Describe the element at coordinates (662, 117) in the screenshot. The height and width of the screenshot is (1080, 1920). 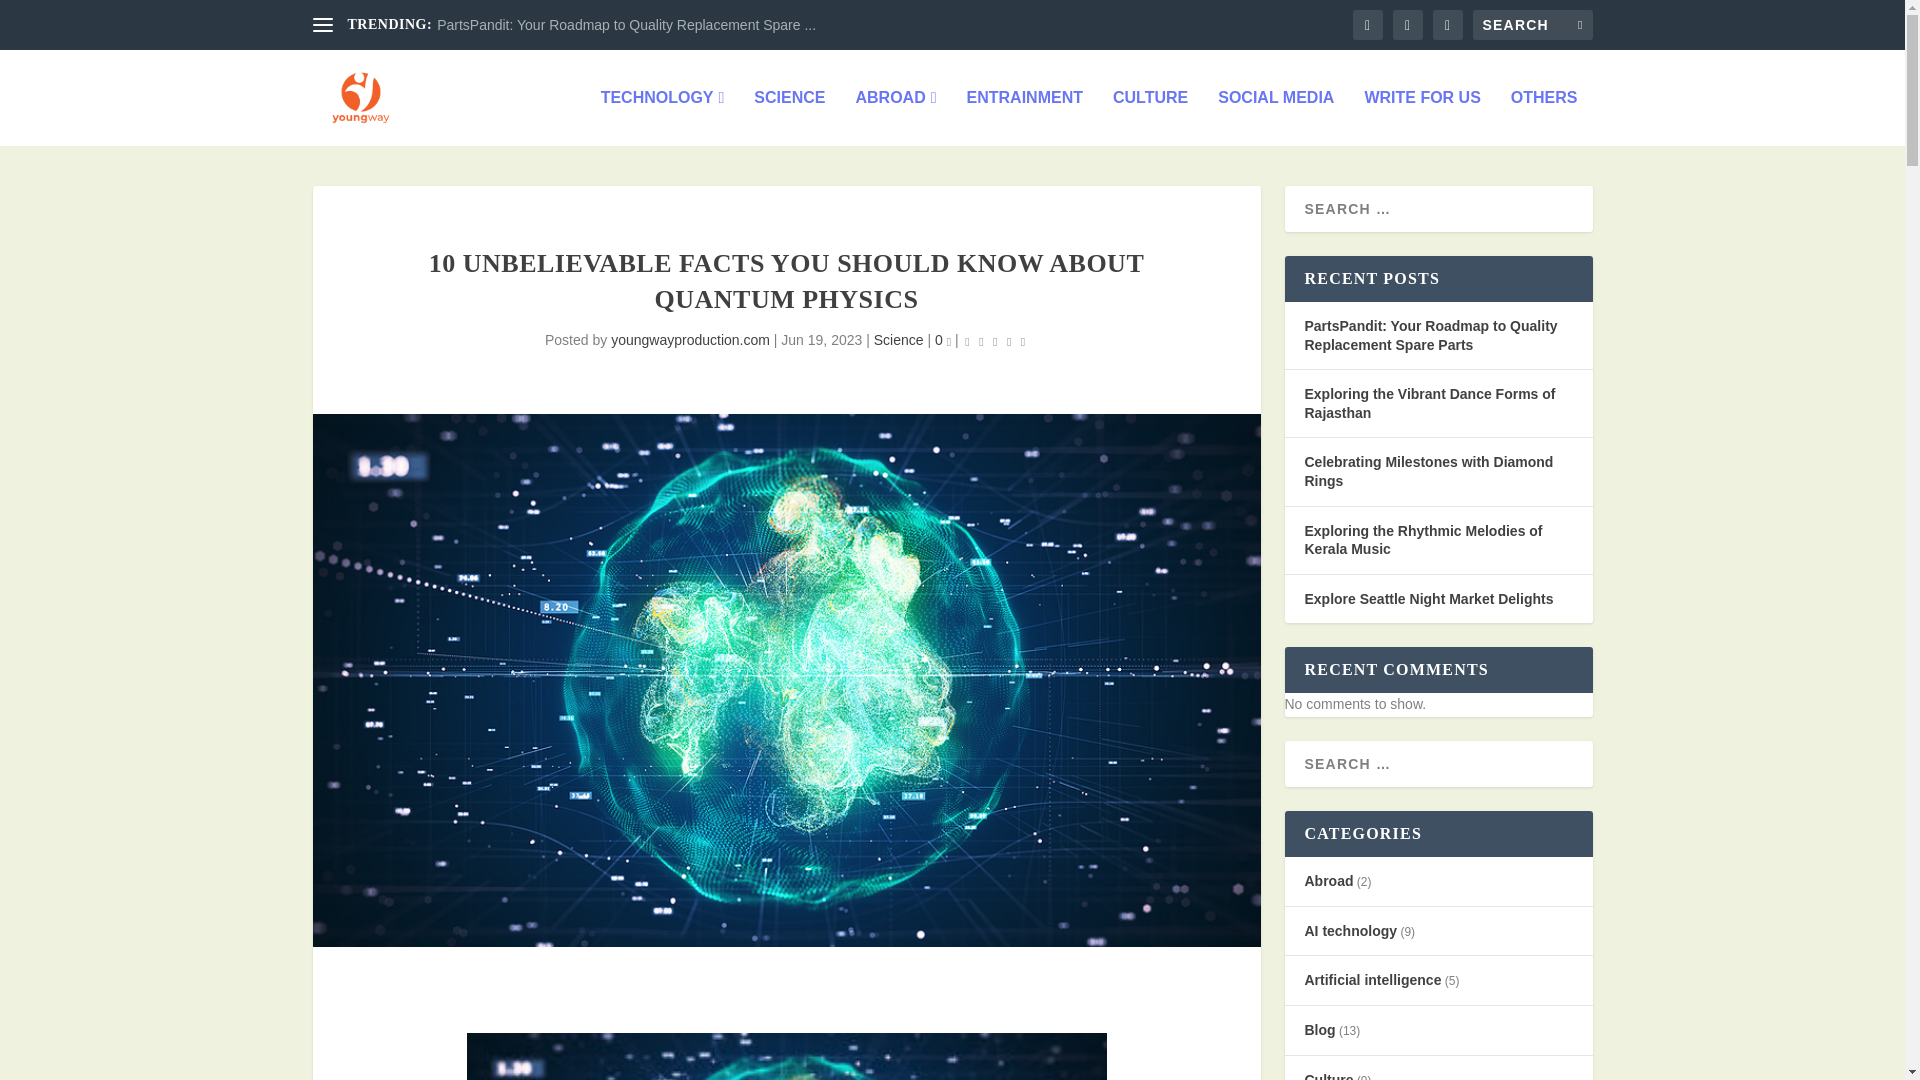
I see `TECHNOLOGY` at that location.